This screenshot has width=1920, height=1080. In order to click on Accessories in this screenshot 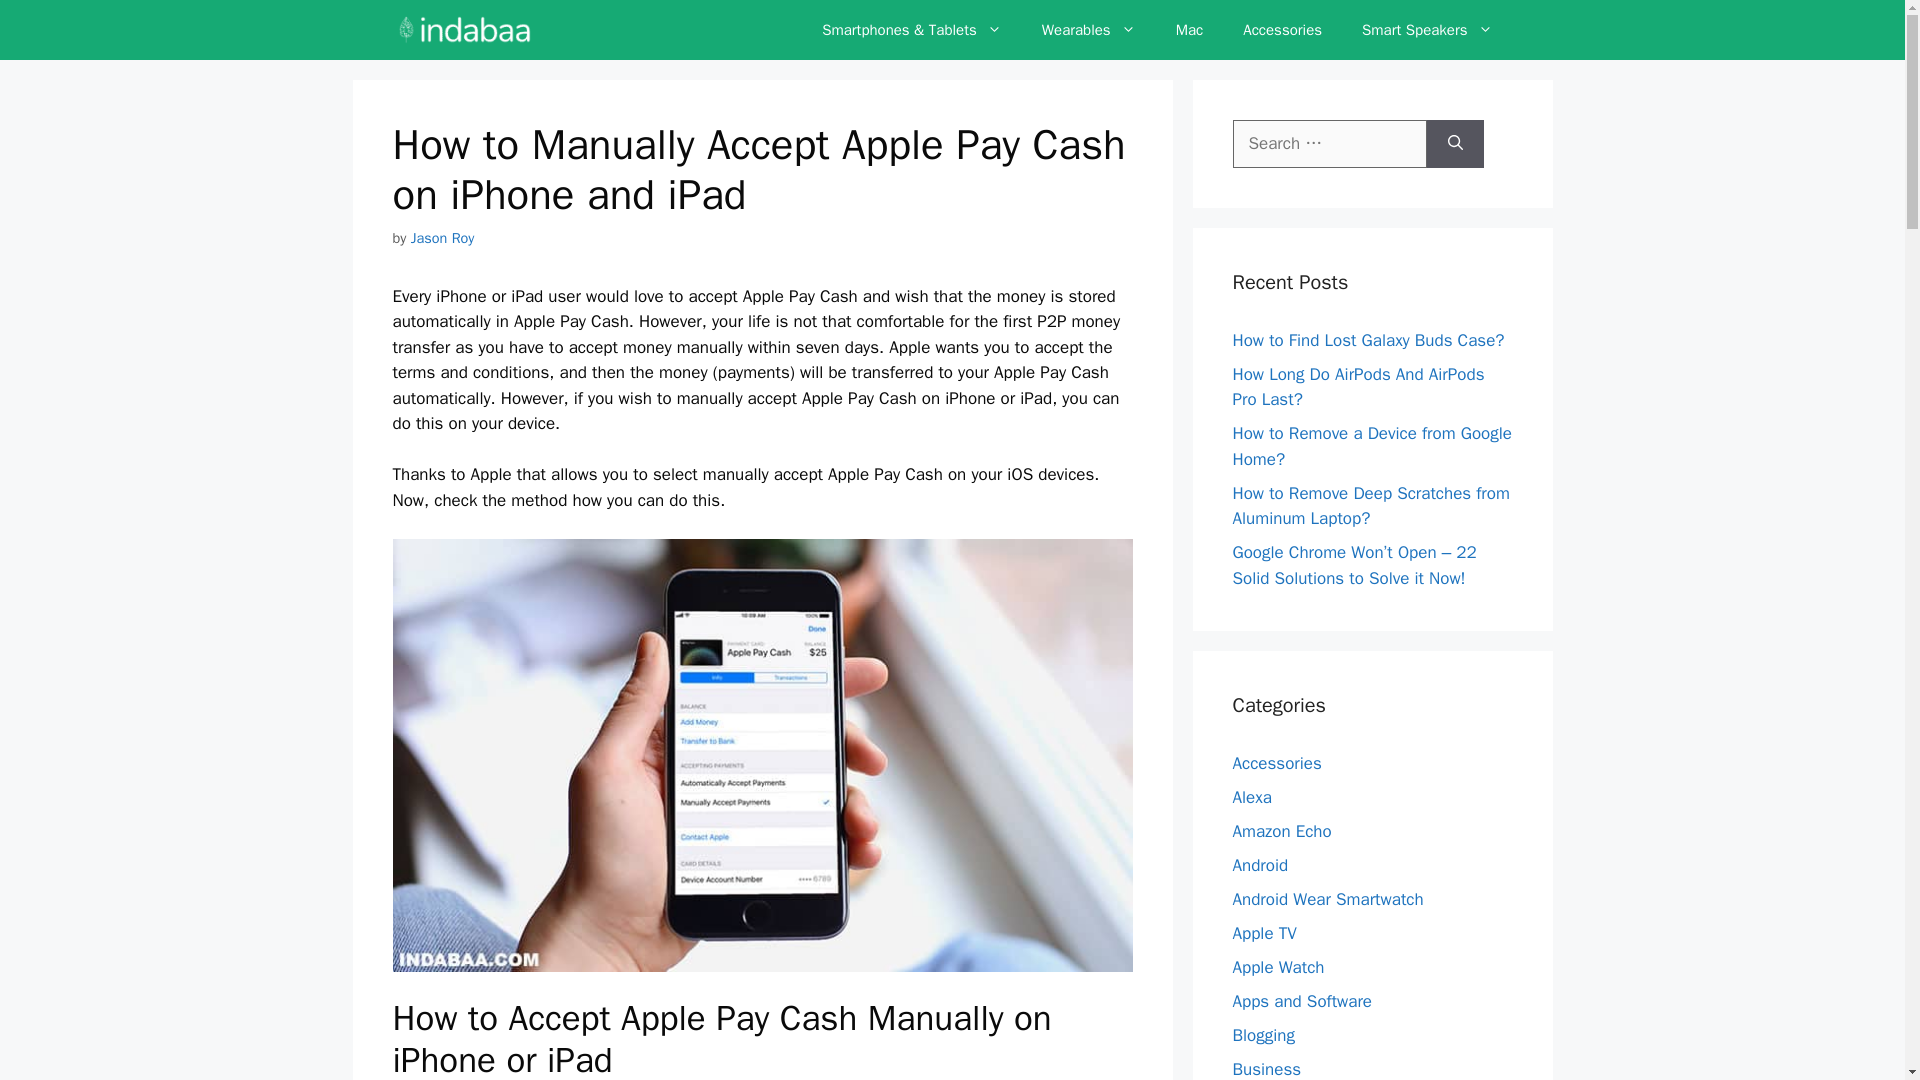, I will do `click(1282, 30)`.